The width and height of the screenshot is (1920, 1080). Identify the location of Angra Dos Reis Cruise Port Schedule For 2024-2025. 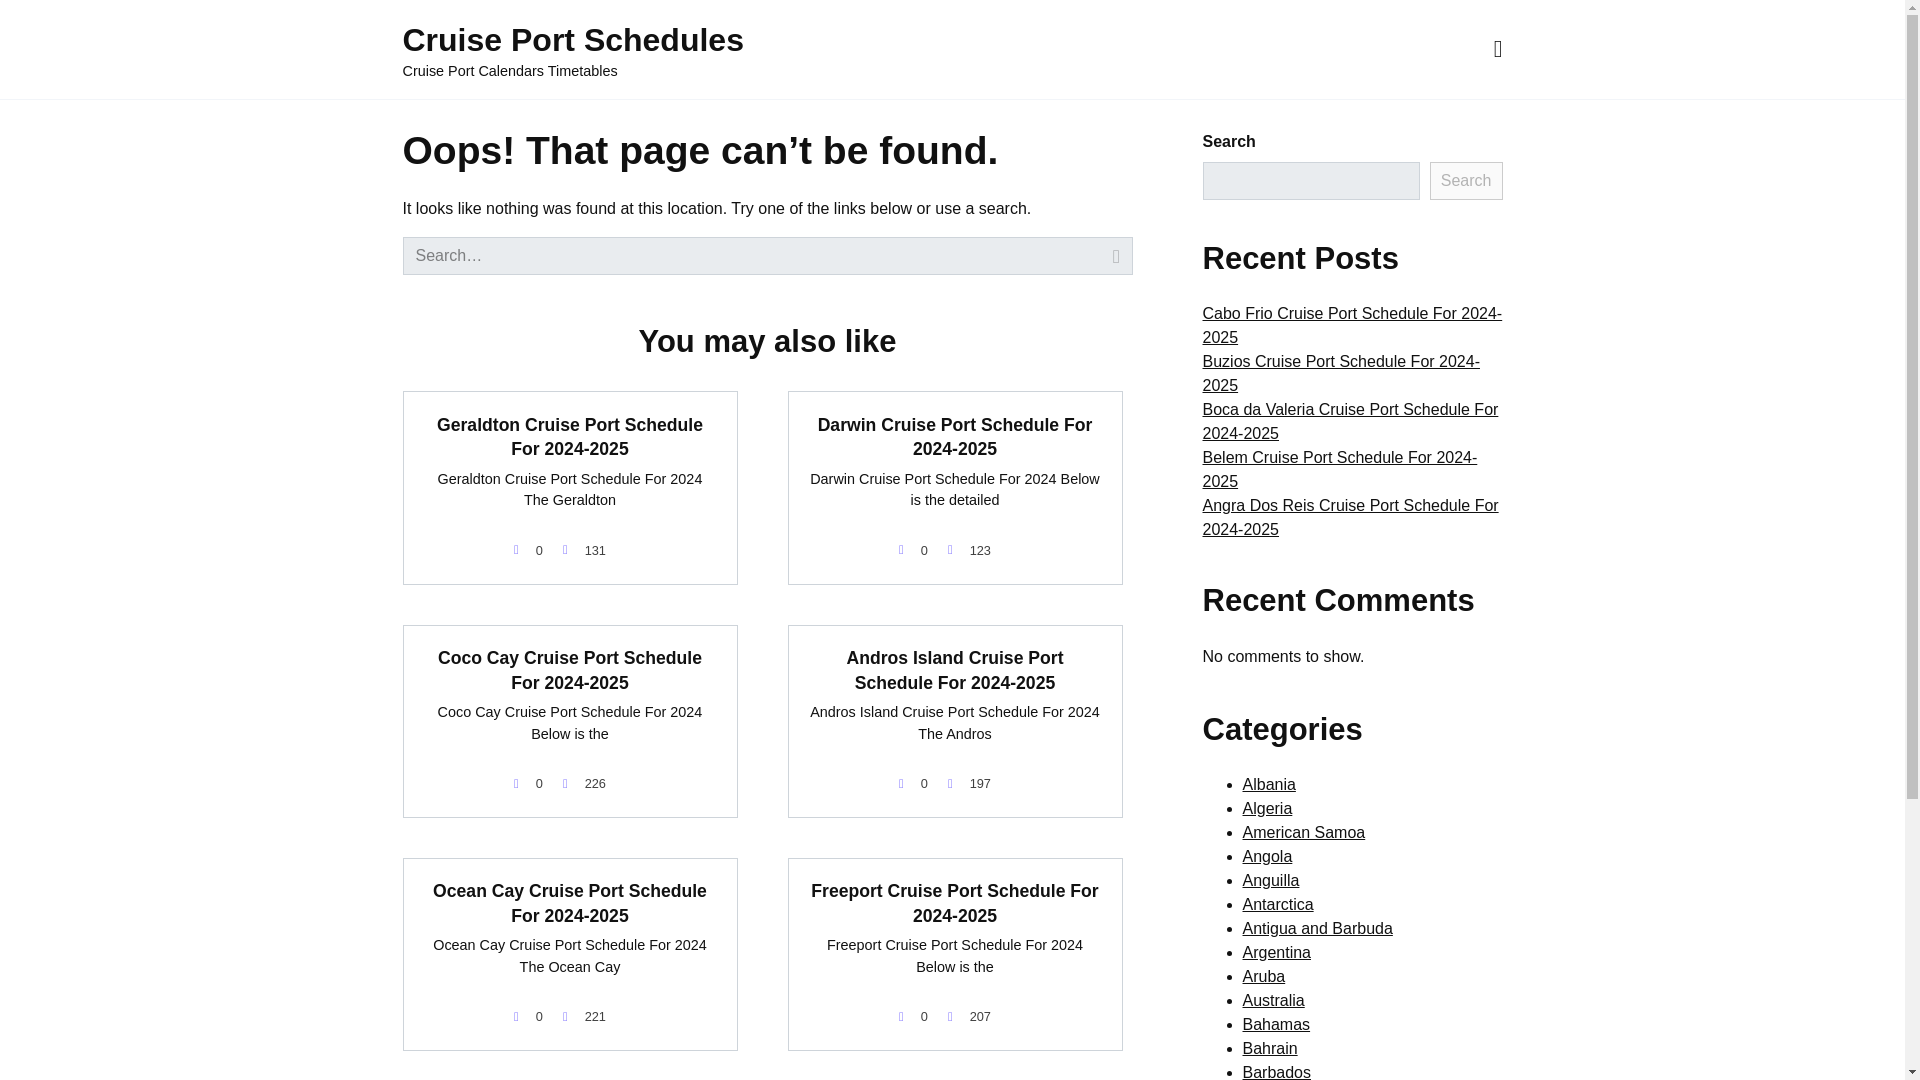
(1349, 516).